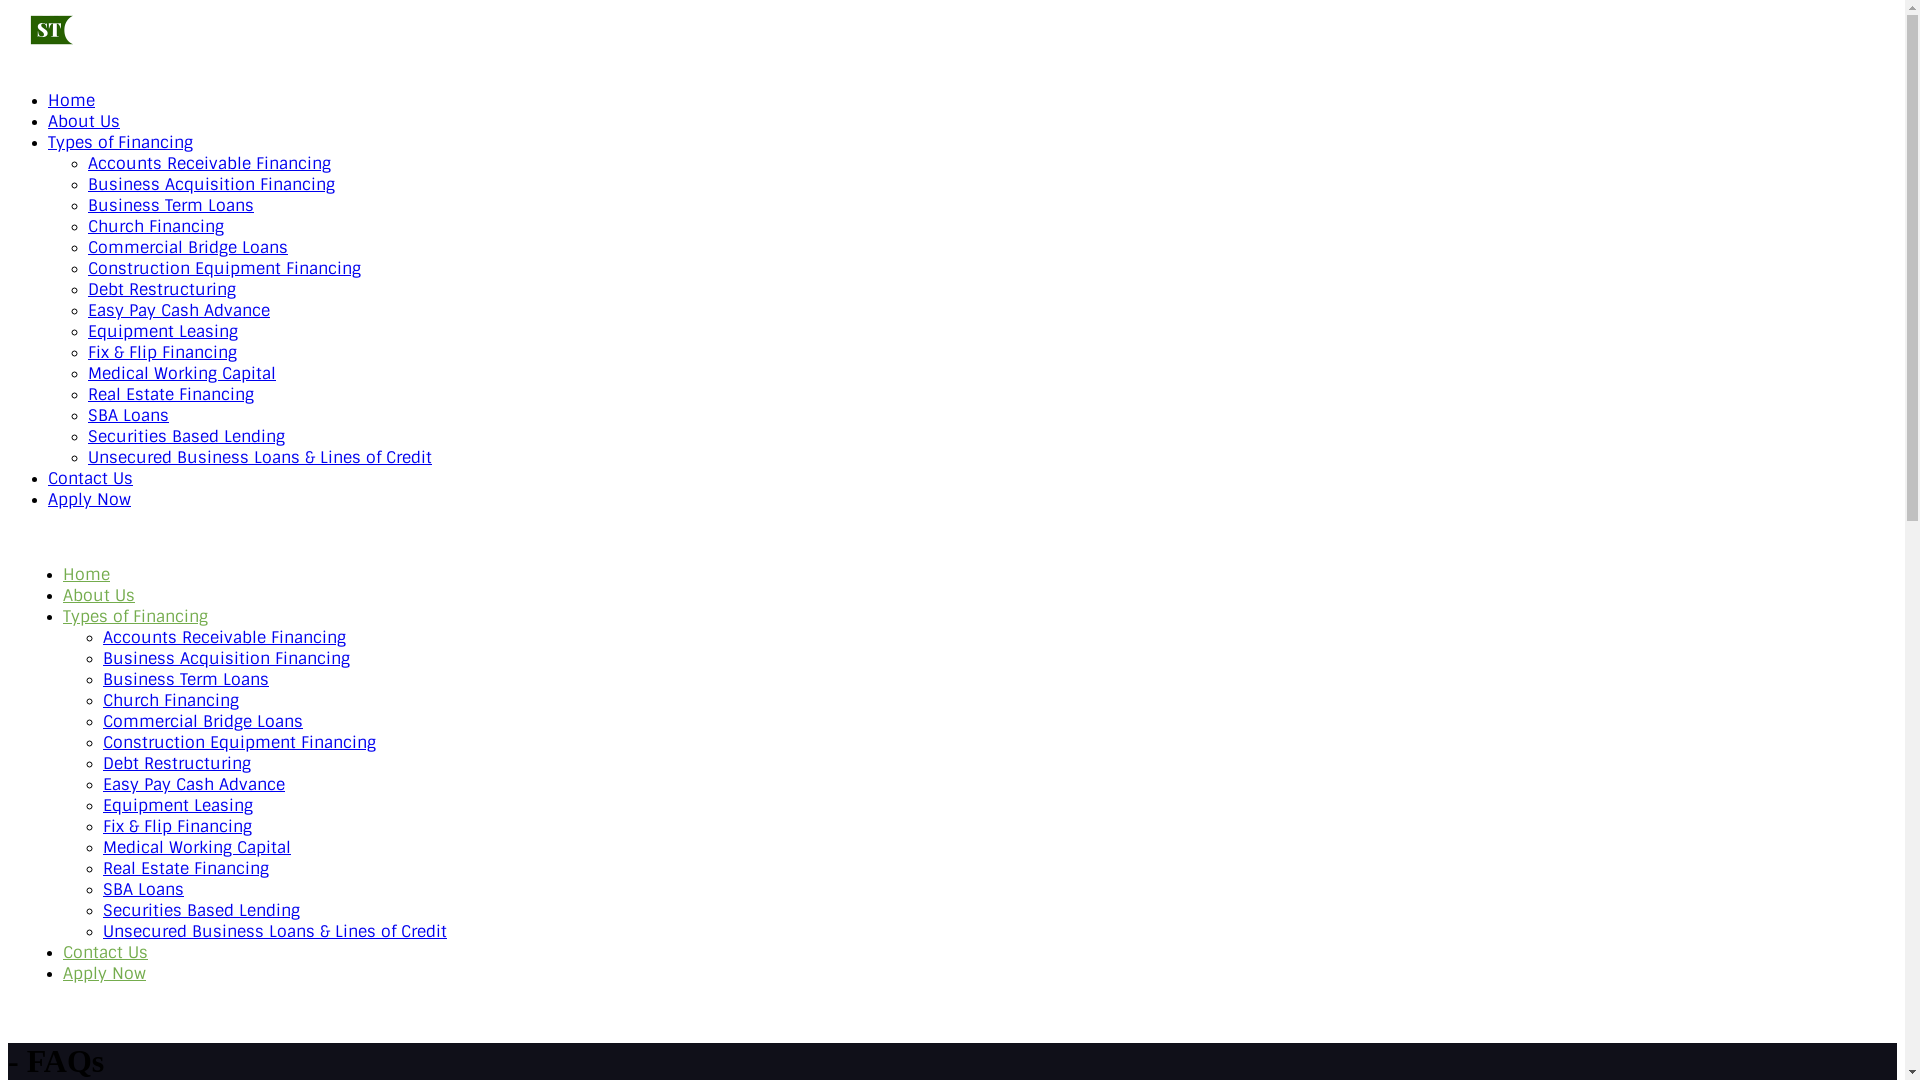  Describe the element at coordinates (224, 638) in the screenshot. I see `Accounts Receivable Financing` at that location.